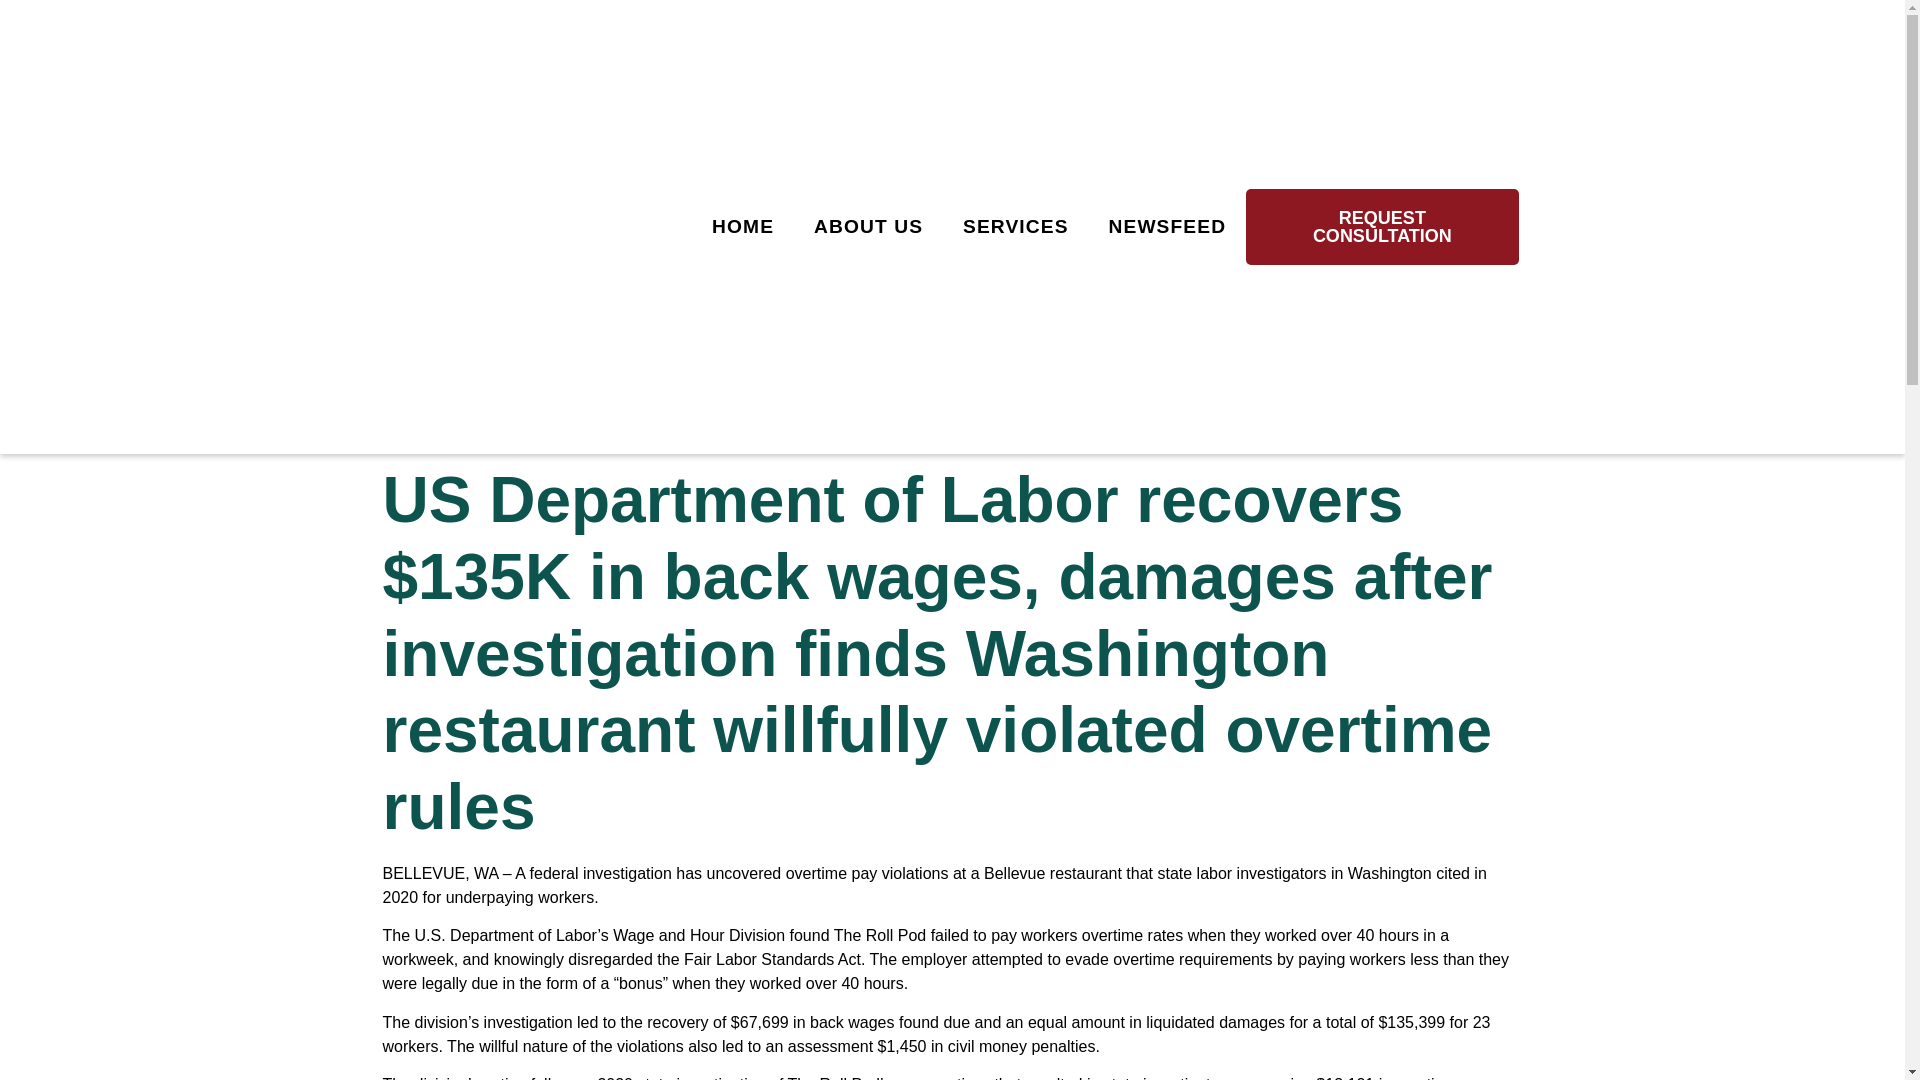 This screenshot has height=1080, width=1920. Describe the element at coordinates (1167, 226) in the screenshot. I see `NEWSFEED` at that location.